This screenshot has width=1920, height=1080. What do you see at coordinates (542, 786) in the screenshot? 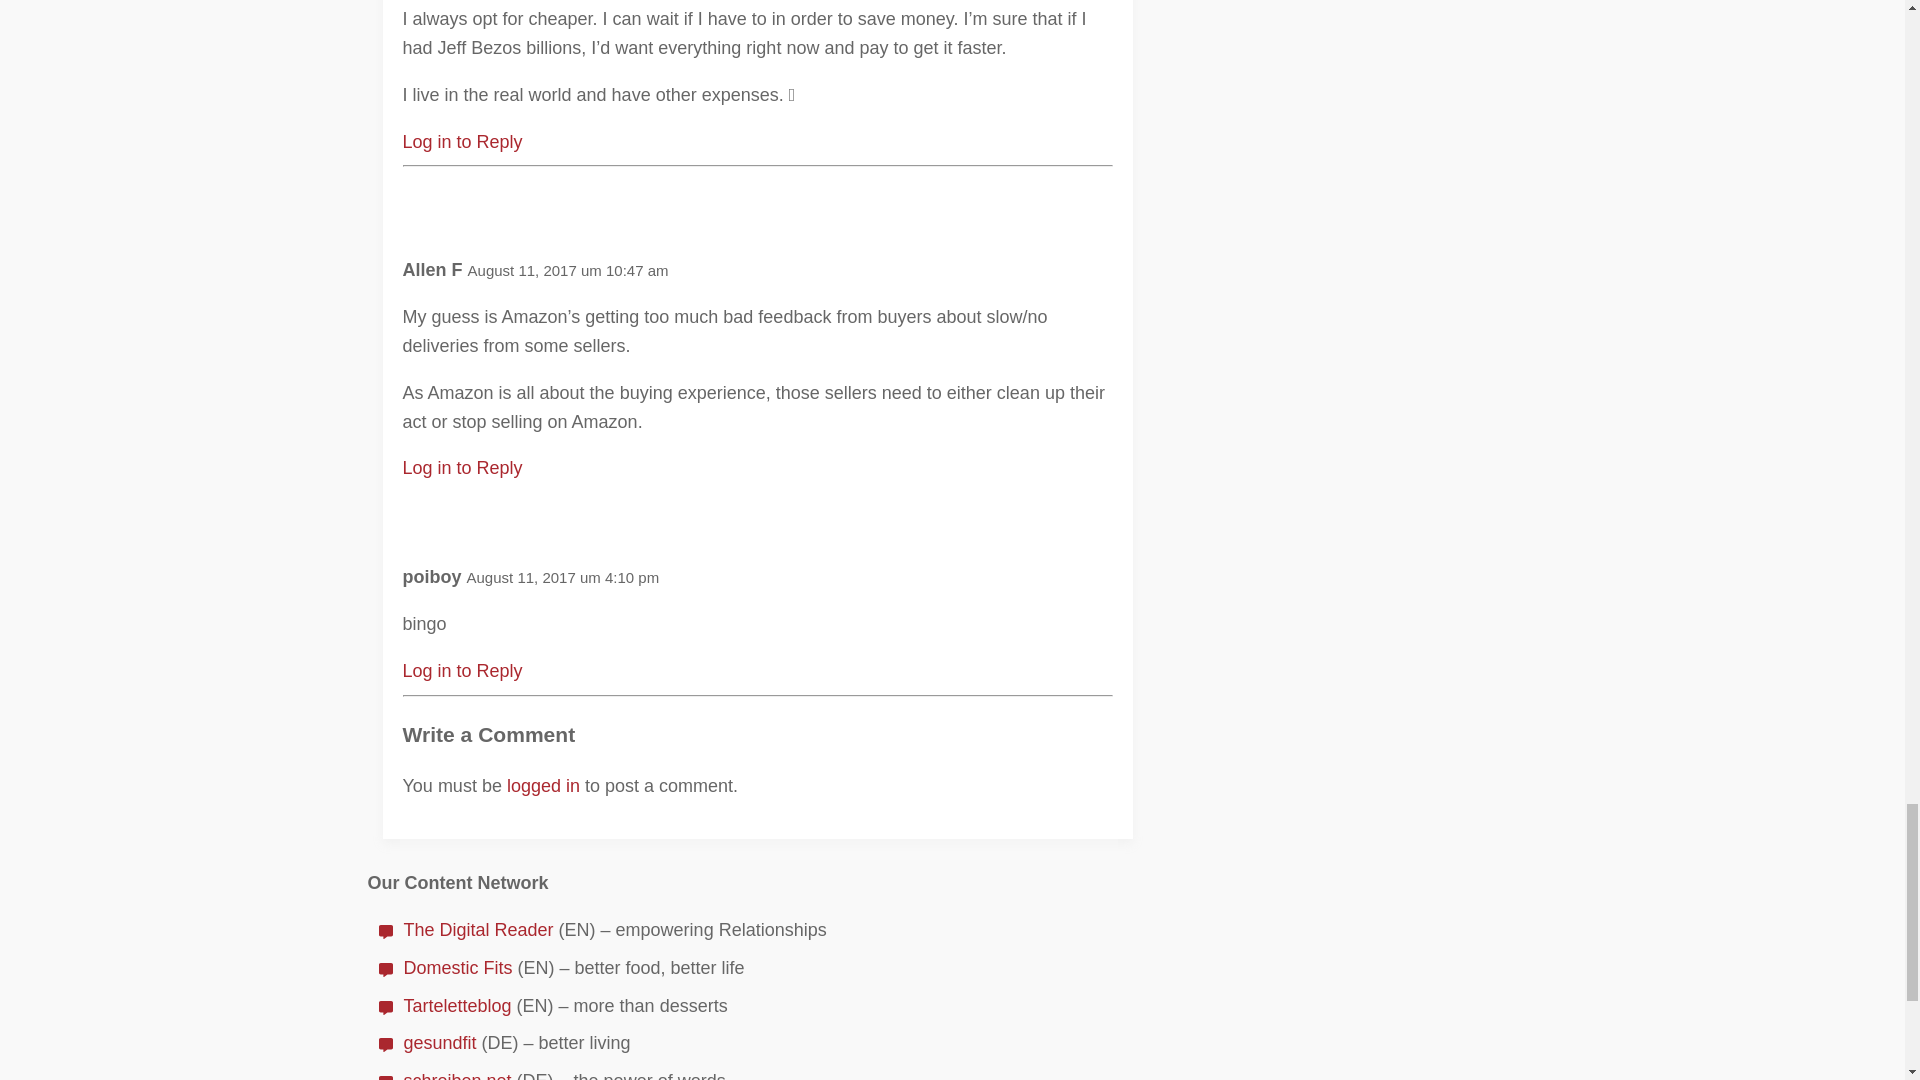
I see `logged in` at bounding box center [542, 786].